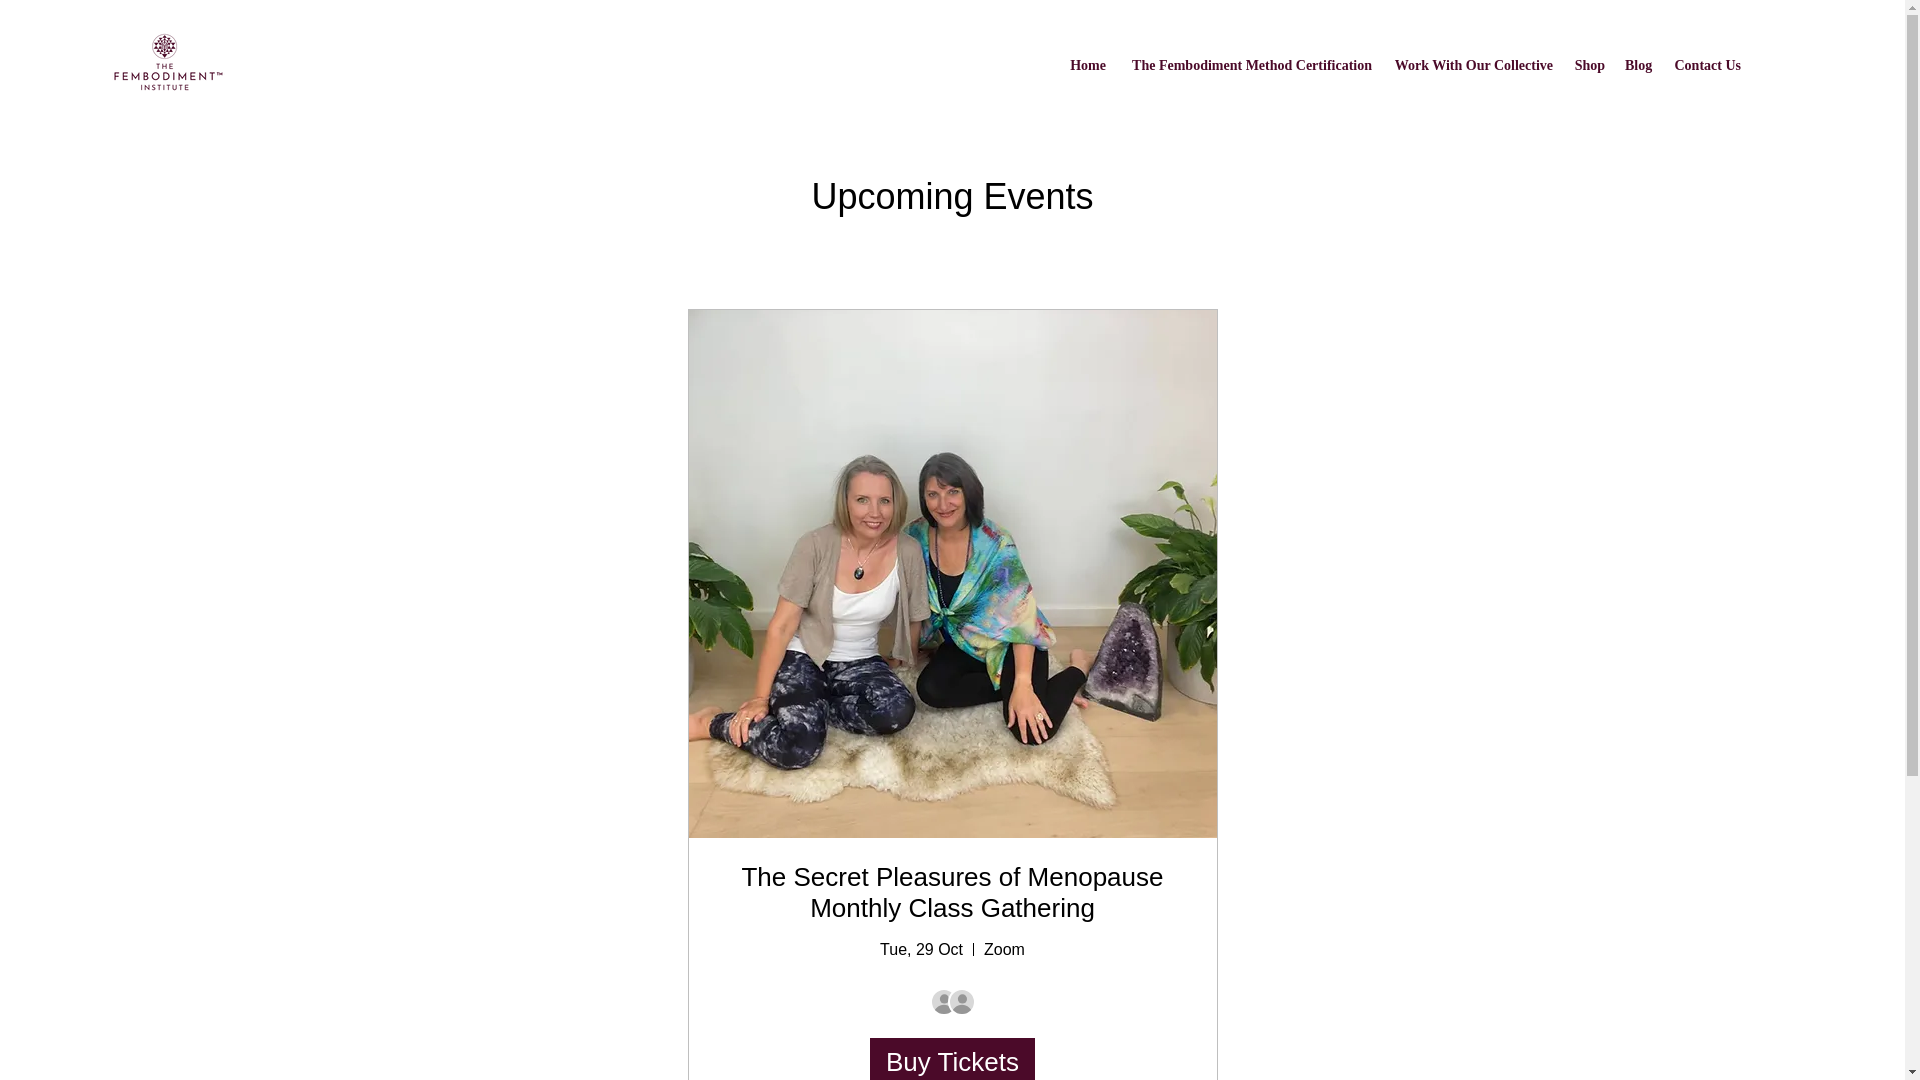 Image resolution: width=1920 pixels, height=1080 pixels. What do you see at coordinates (1638, 66) in the screenshot?
I see `Blog` at bounding box center [1638, 66].